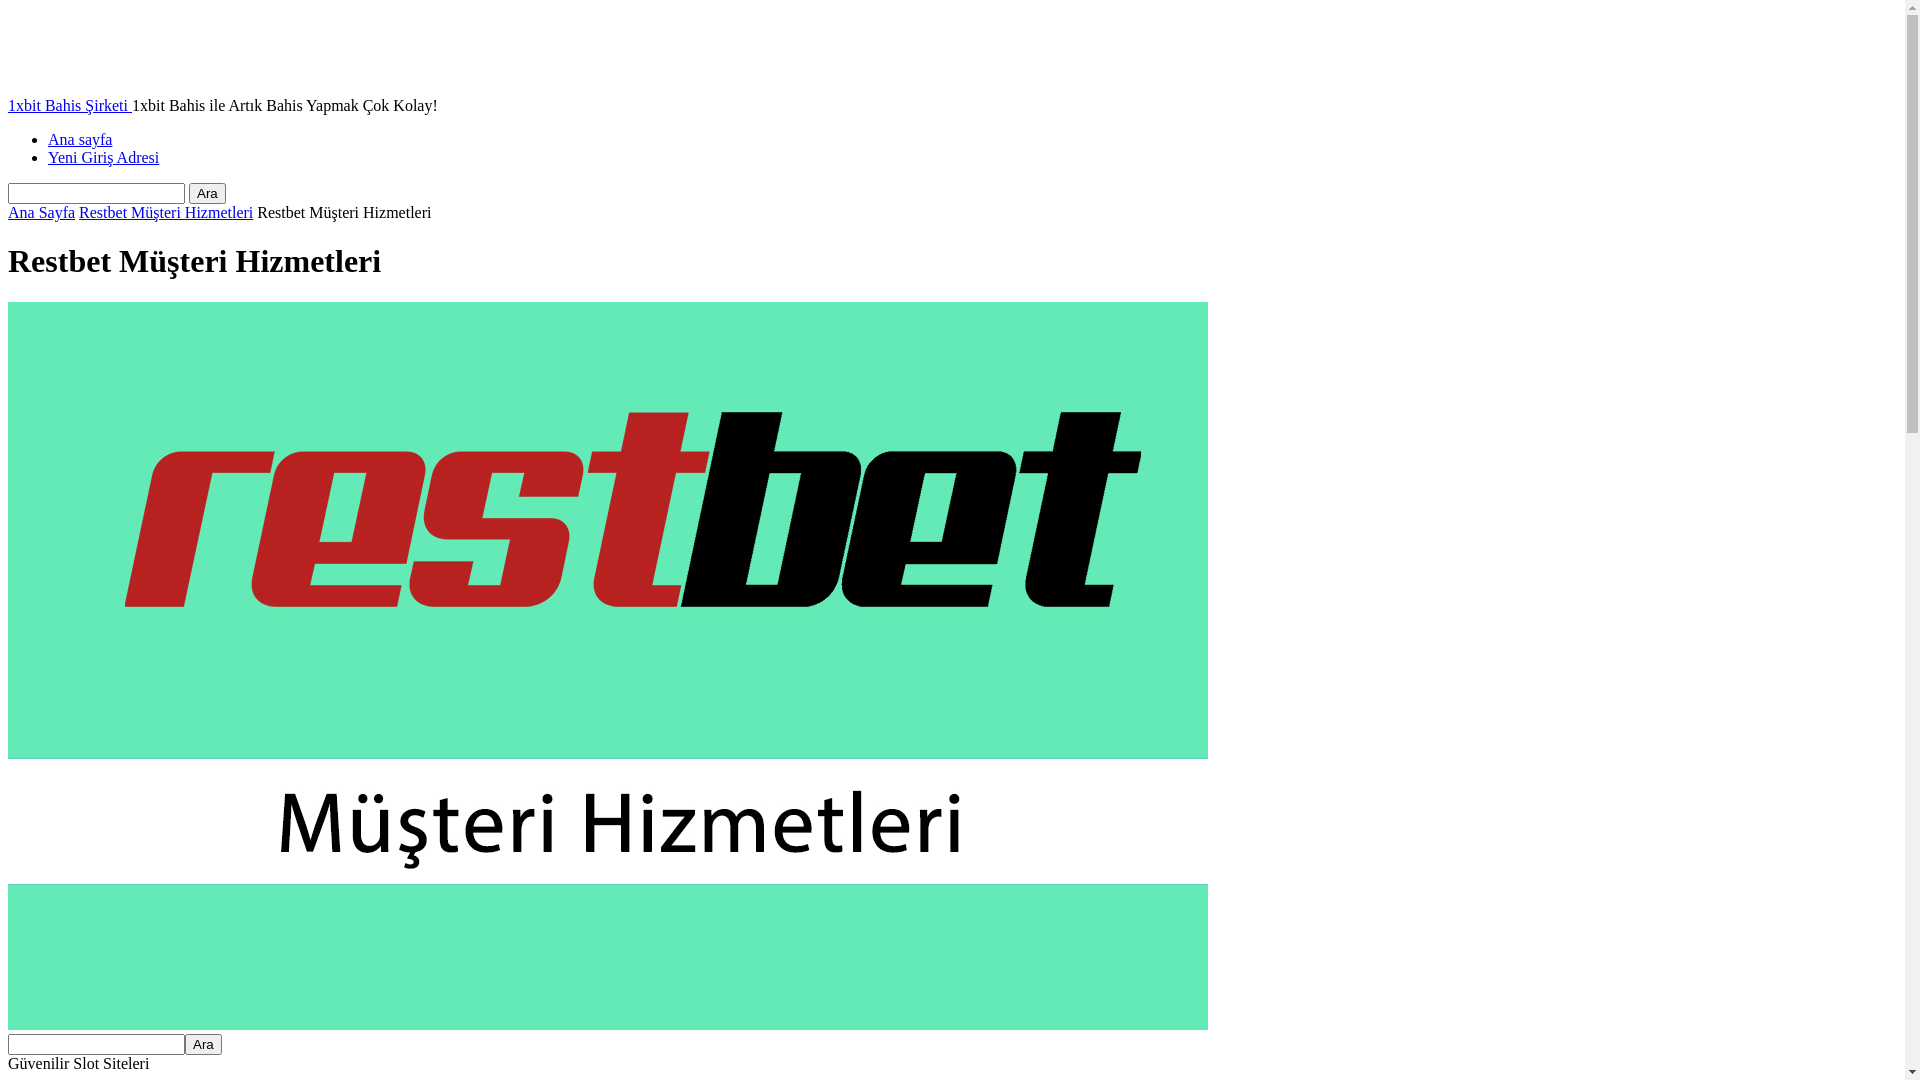 This screenshot has height=1080, width=1920. I want to click on Ana sayfa, so click(80, 140).